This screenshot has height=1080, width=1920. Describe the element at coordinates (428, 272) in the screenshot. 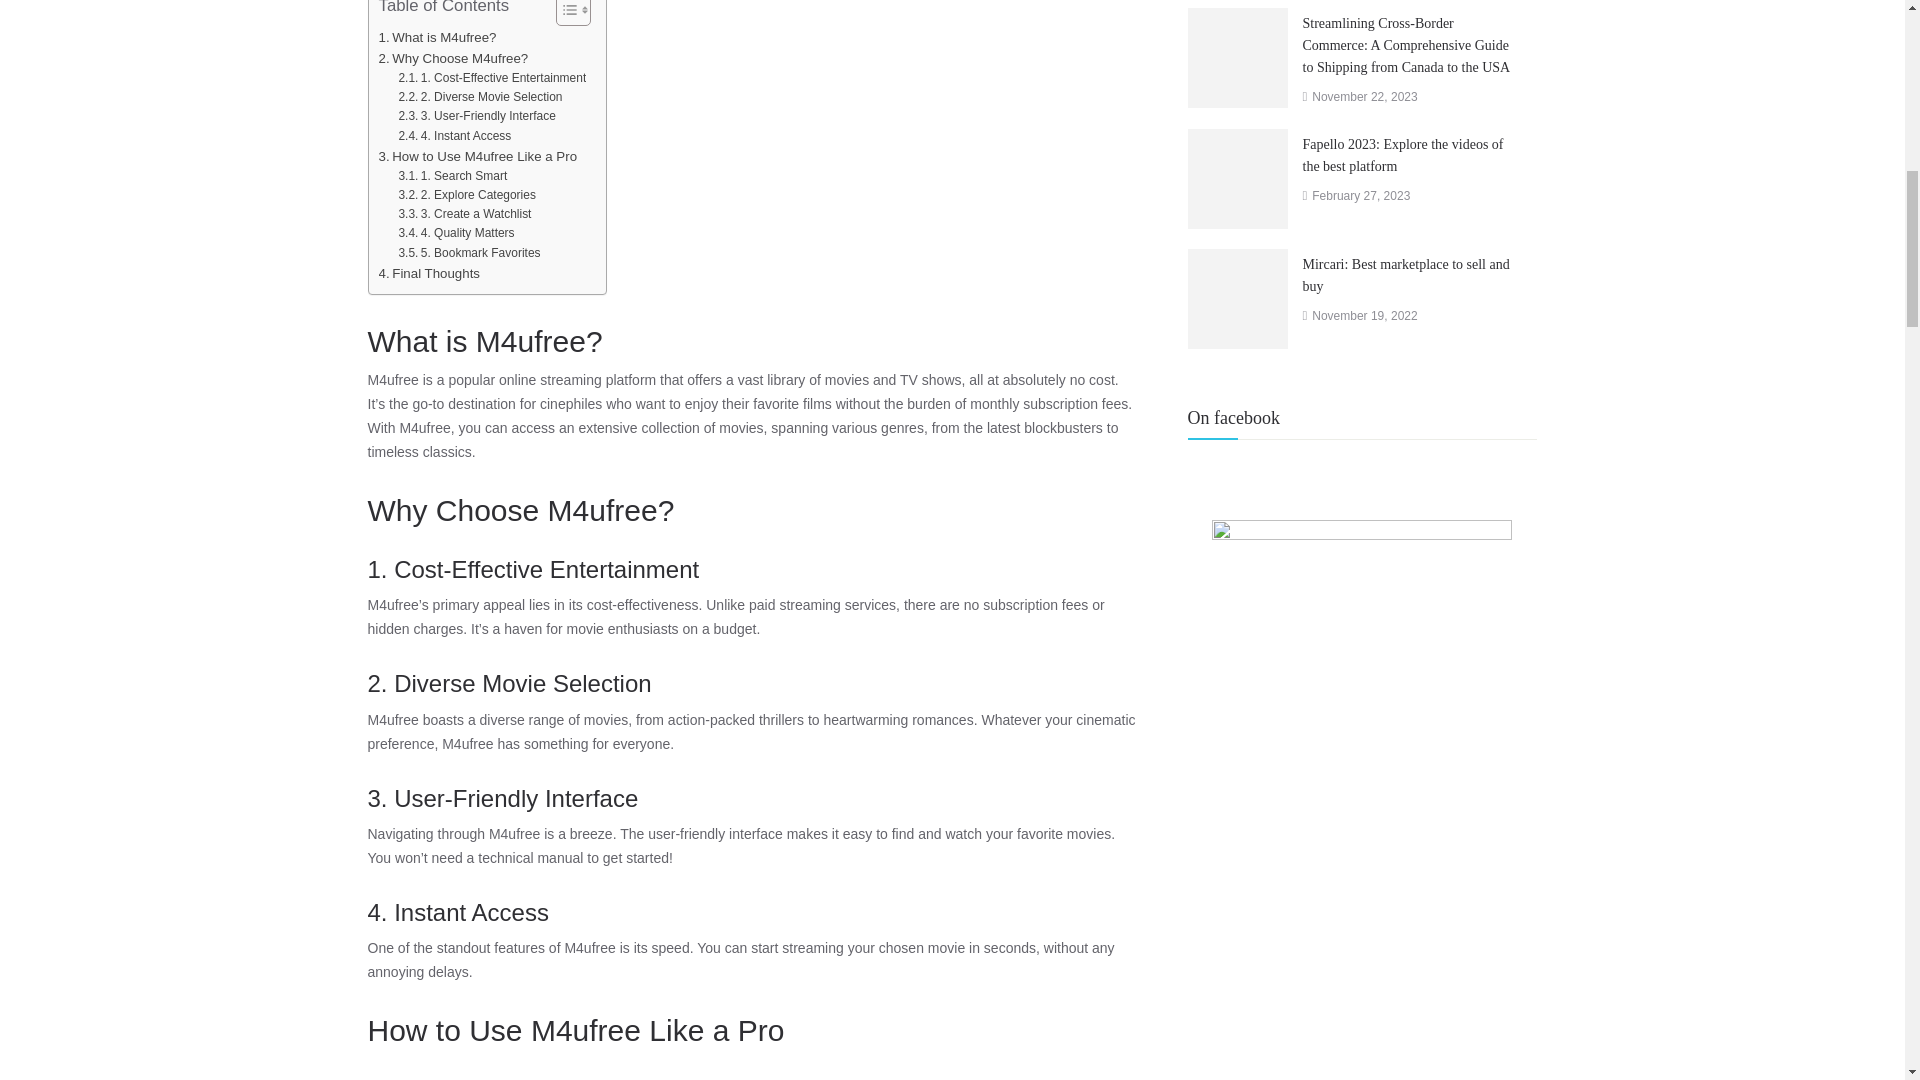

I see `Final Thoughts` at that location.